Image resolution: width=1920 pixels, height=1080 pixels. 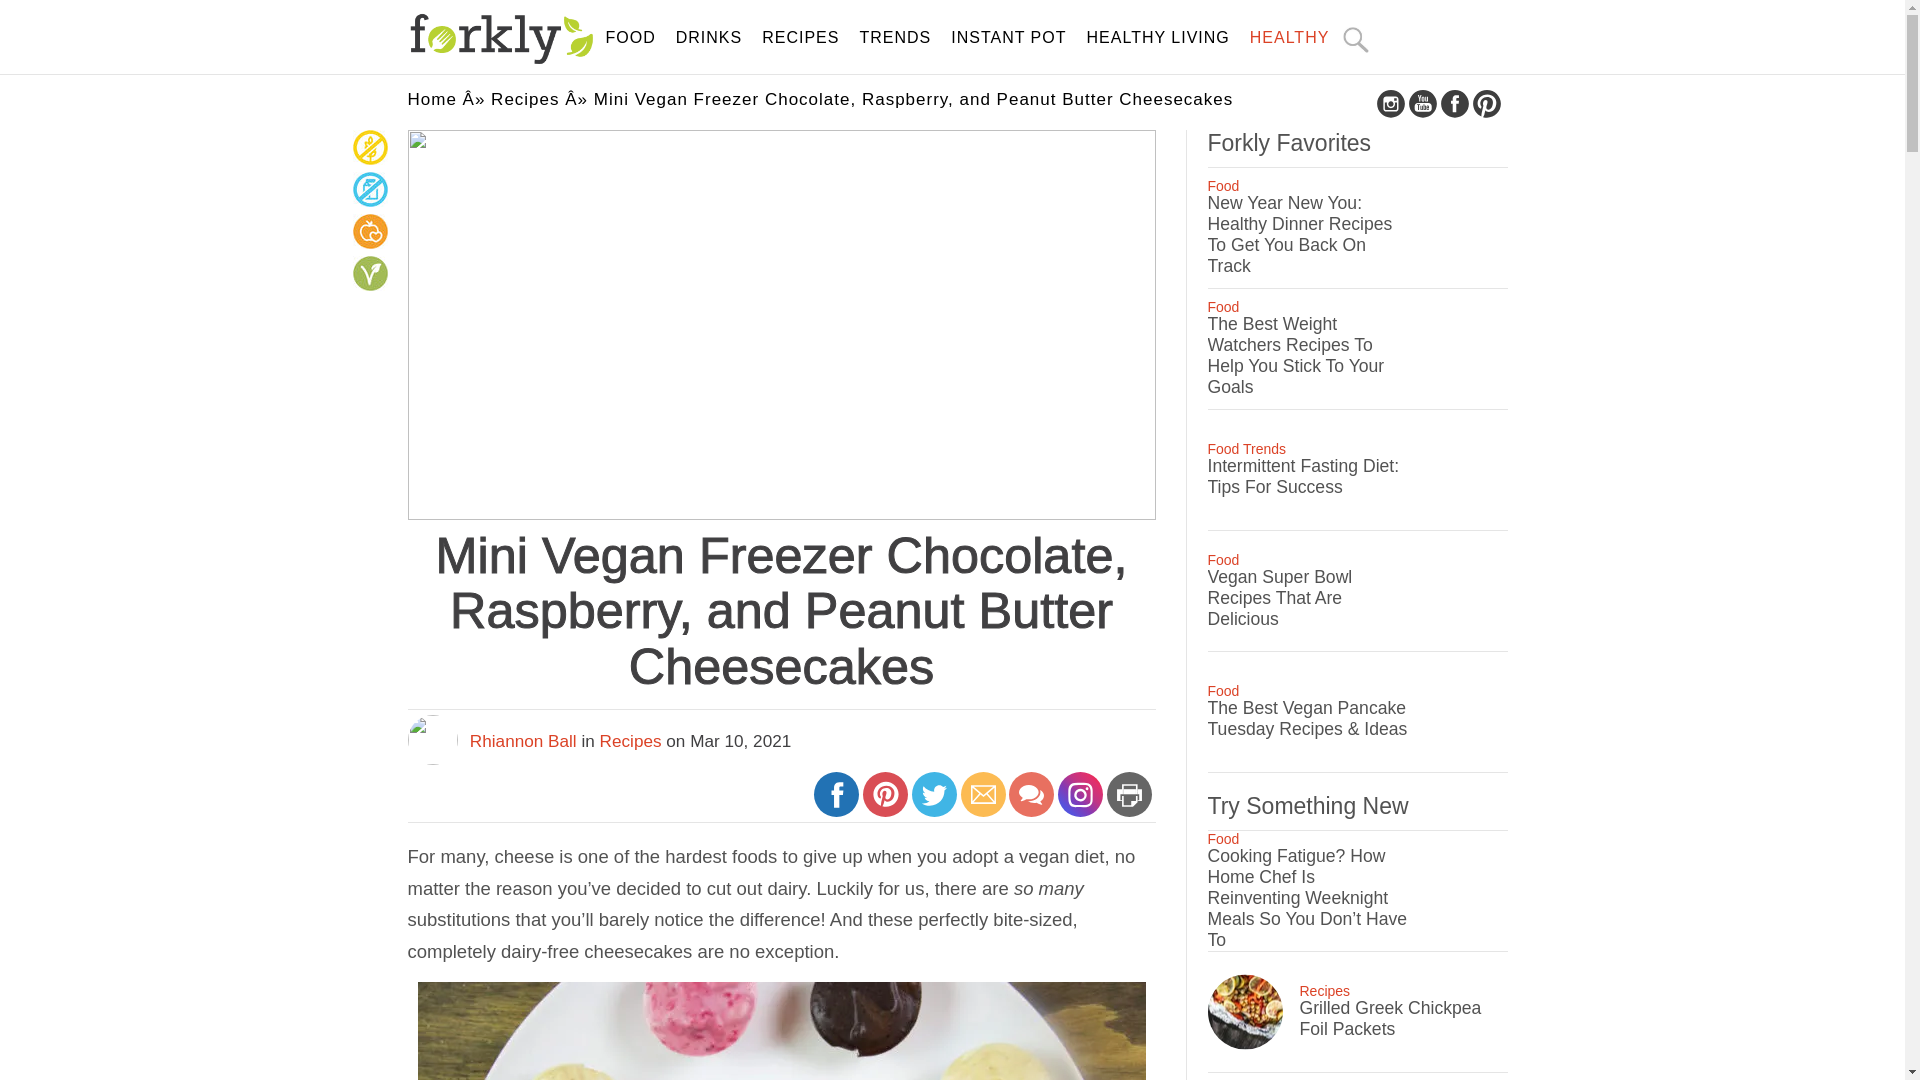 I want to click on HEALTHY, so click(x=1290, y=38).